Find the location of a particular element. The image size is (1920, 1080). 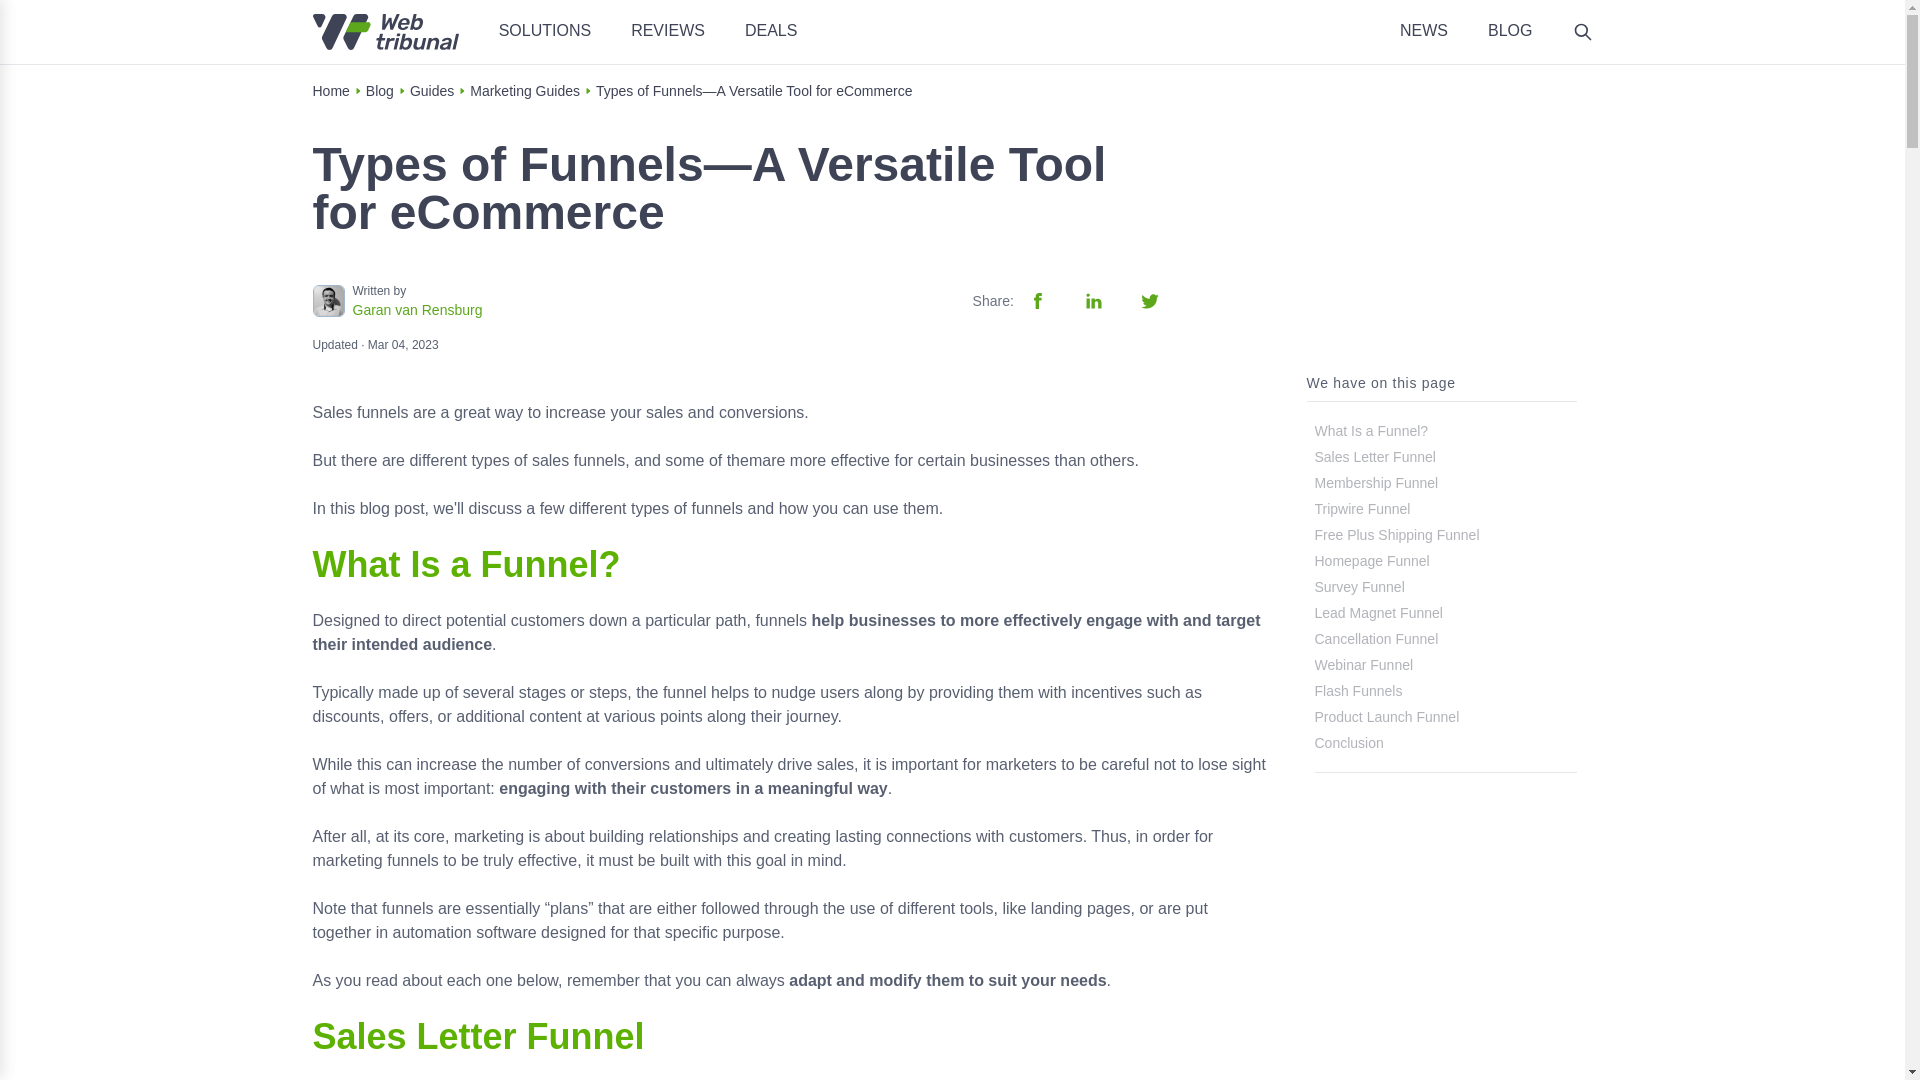

NEWS is located at coordinates (1423, 30).